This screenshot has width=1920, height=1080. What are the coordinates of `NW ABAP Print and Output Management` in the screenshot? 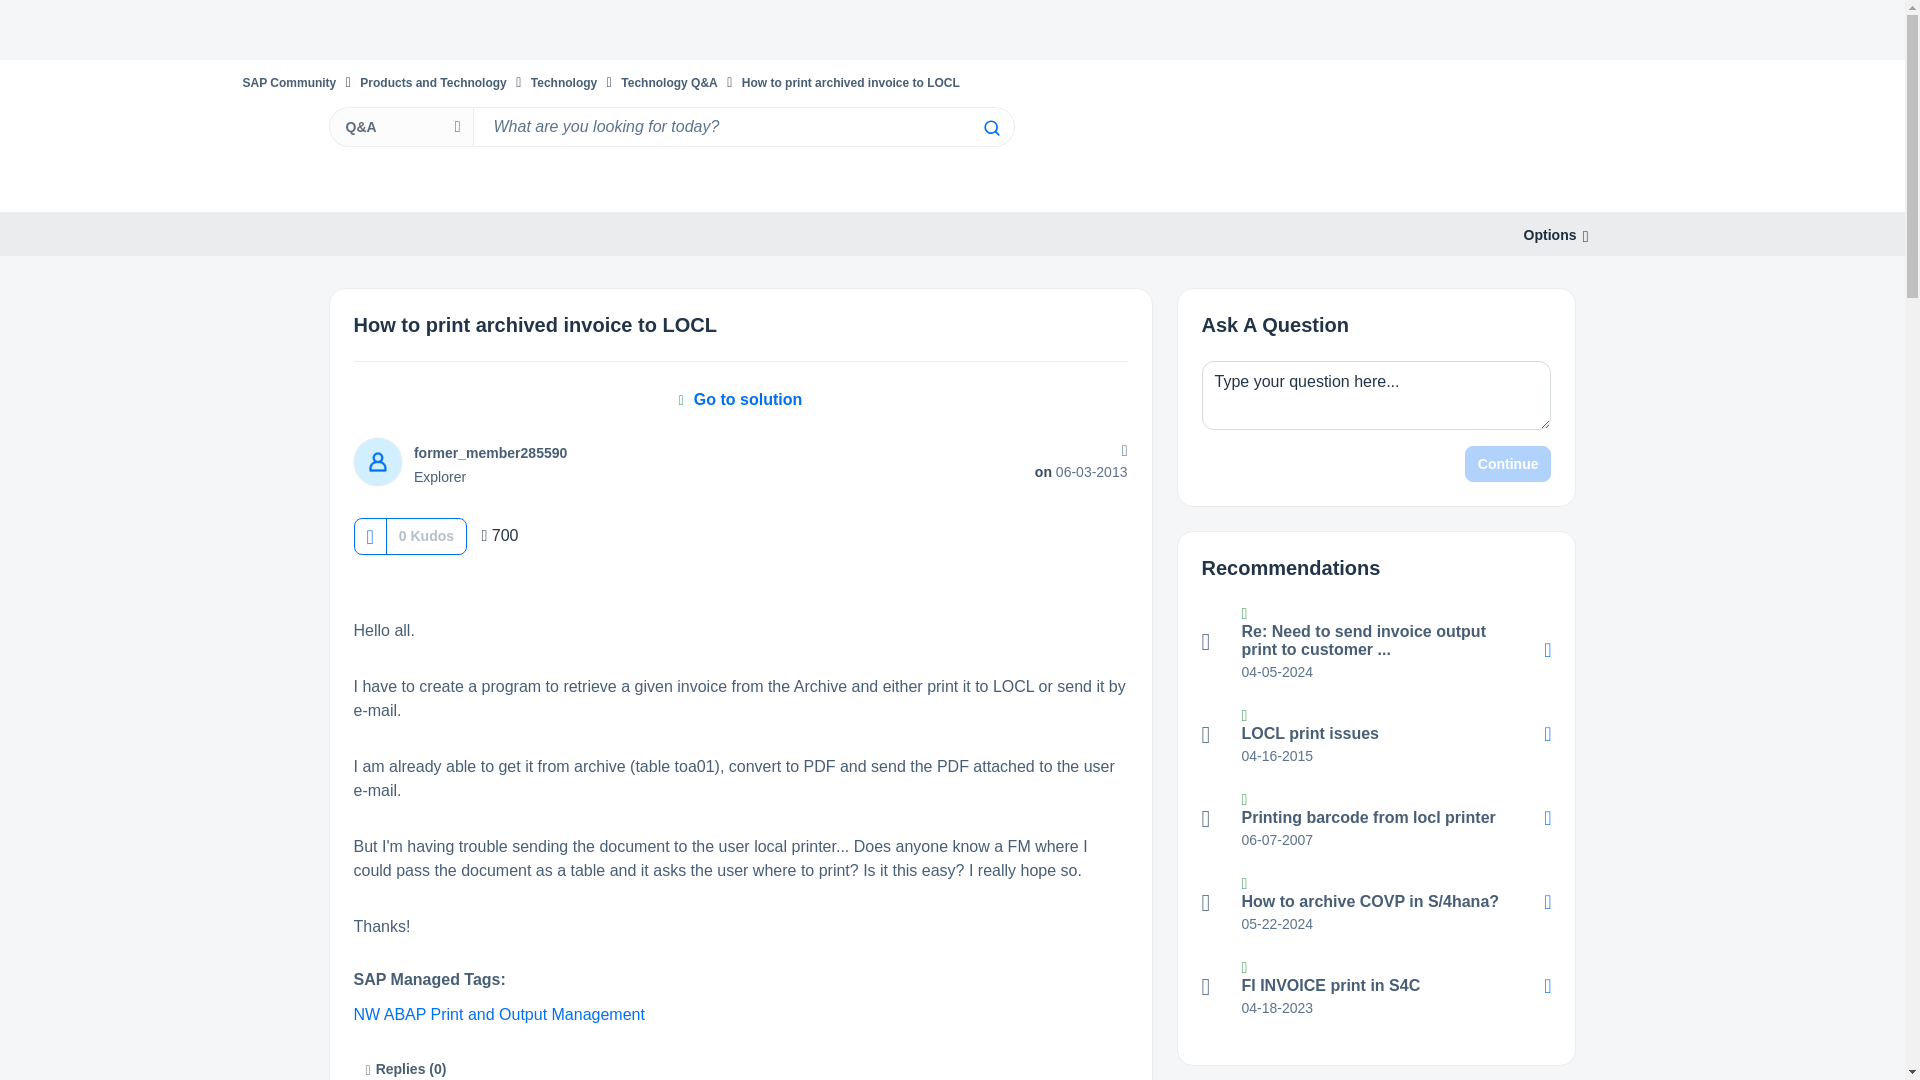 It's located at (499, 1014).